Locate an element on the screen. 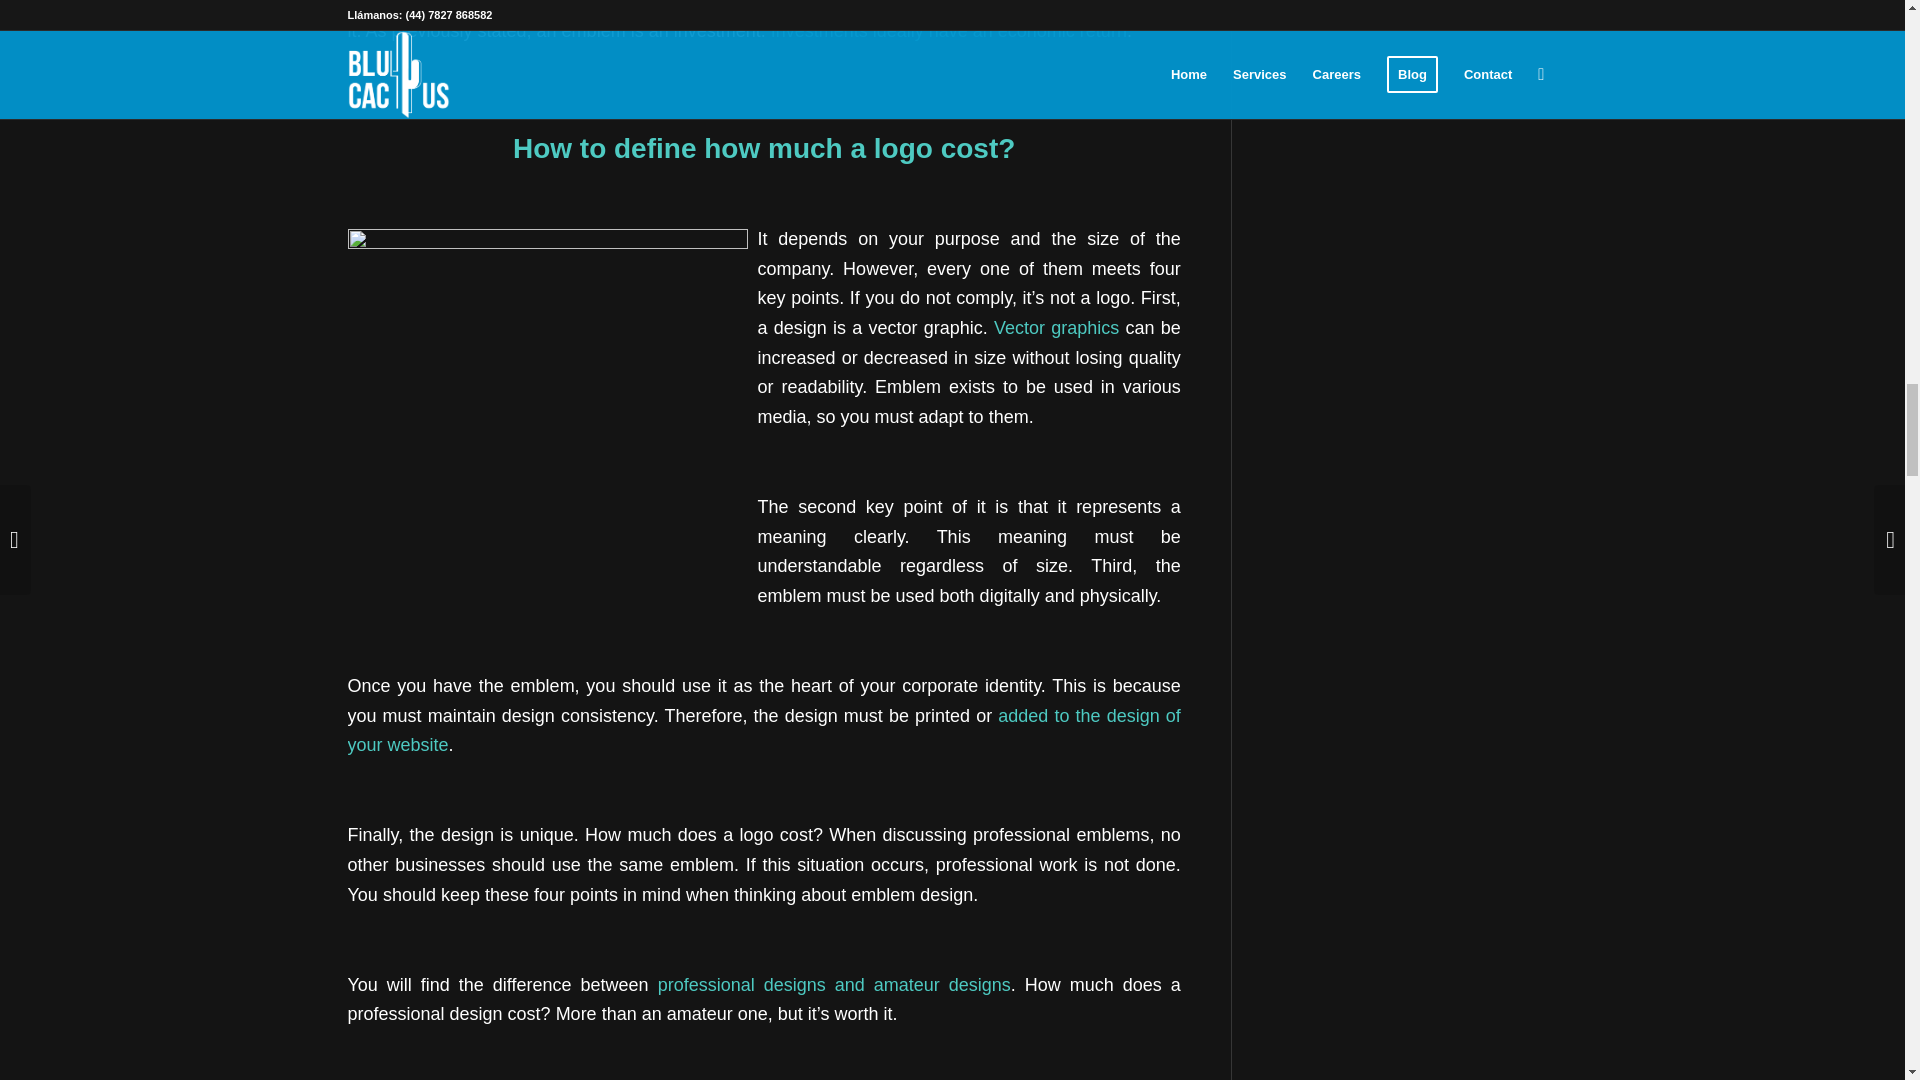  Return-on-Investment for Select Economic Development is located at coordinates (949, 30).